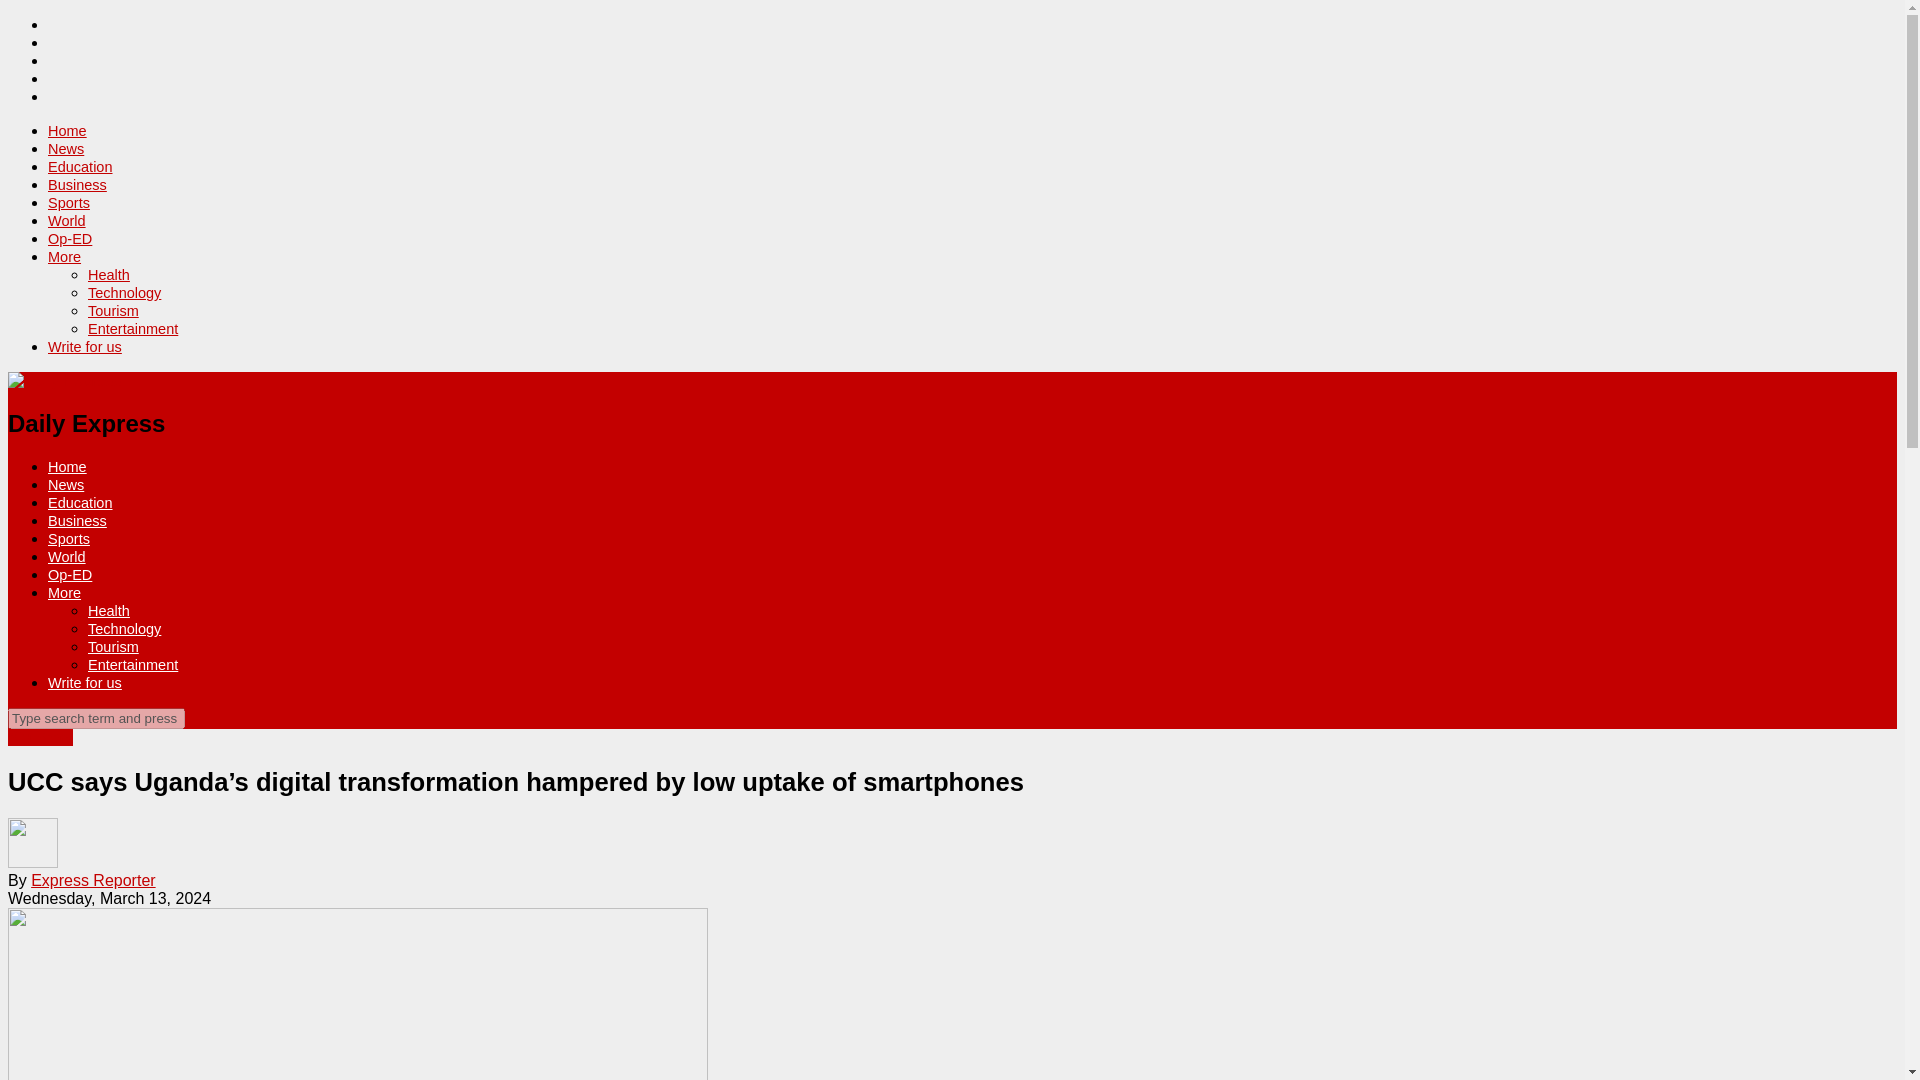  What do you see at coordinates (78, 521) in the screenshot?
I see `Business` at bounding box center [78, 521].